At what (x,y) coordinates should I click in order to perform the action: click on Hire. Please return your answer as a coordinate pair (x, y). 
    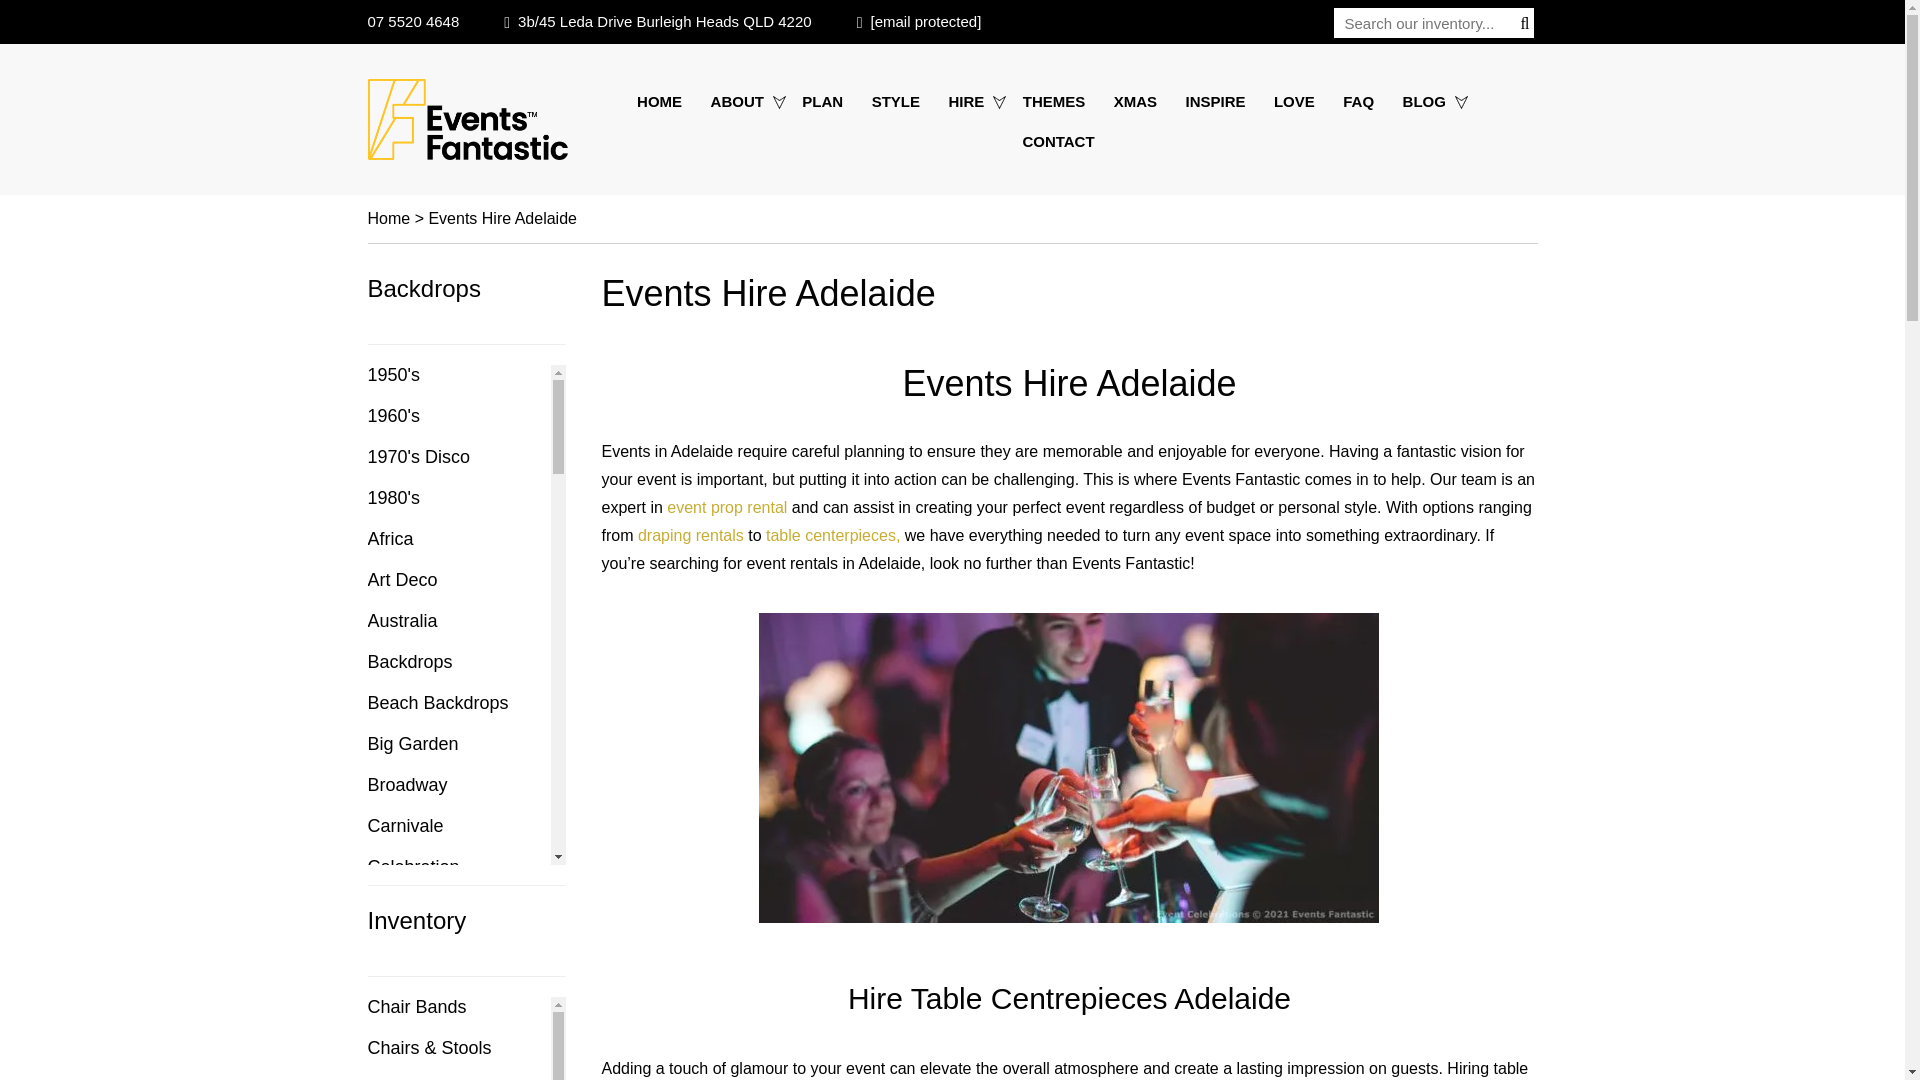
    Looking at the image, I should click on (971, 102).